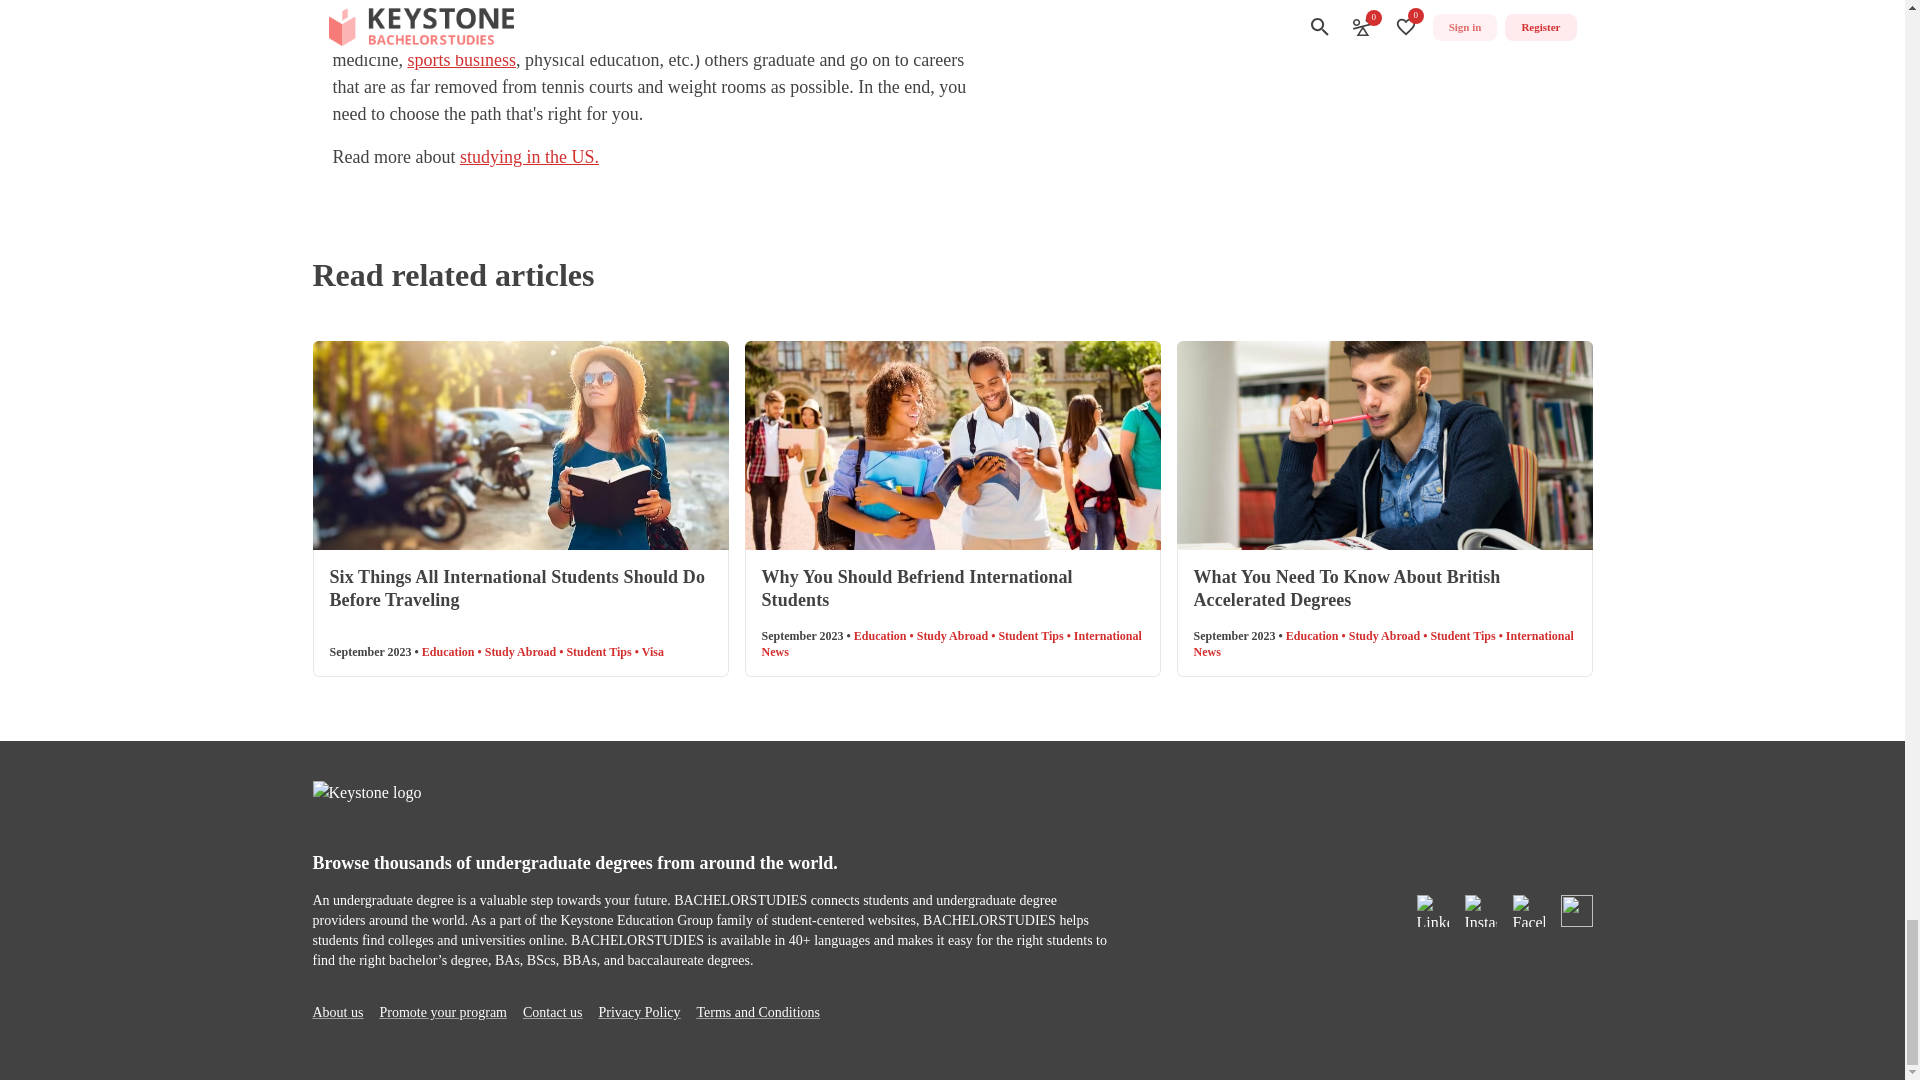  I want to click on Contact us, so click(552, 1012).